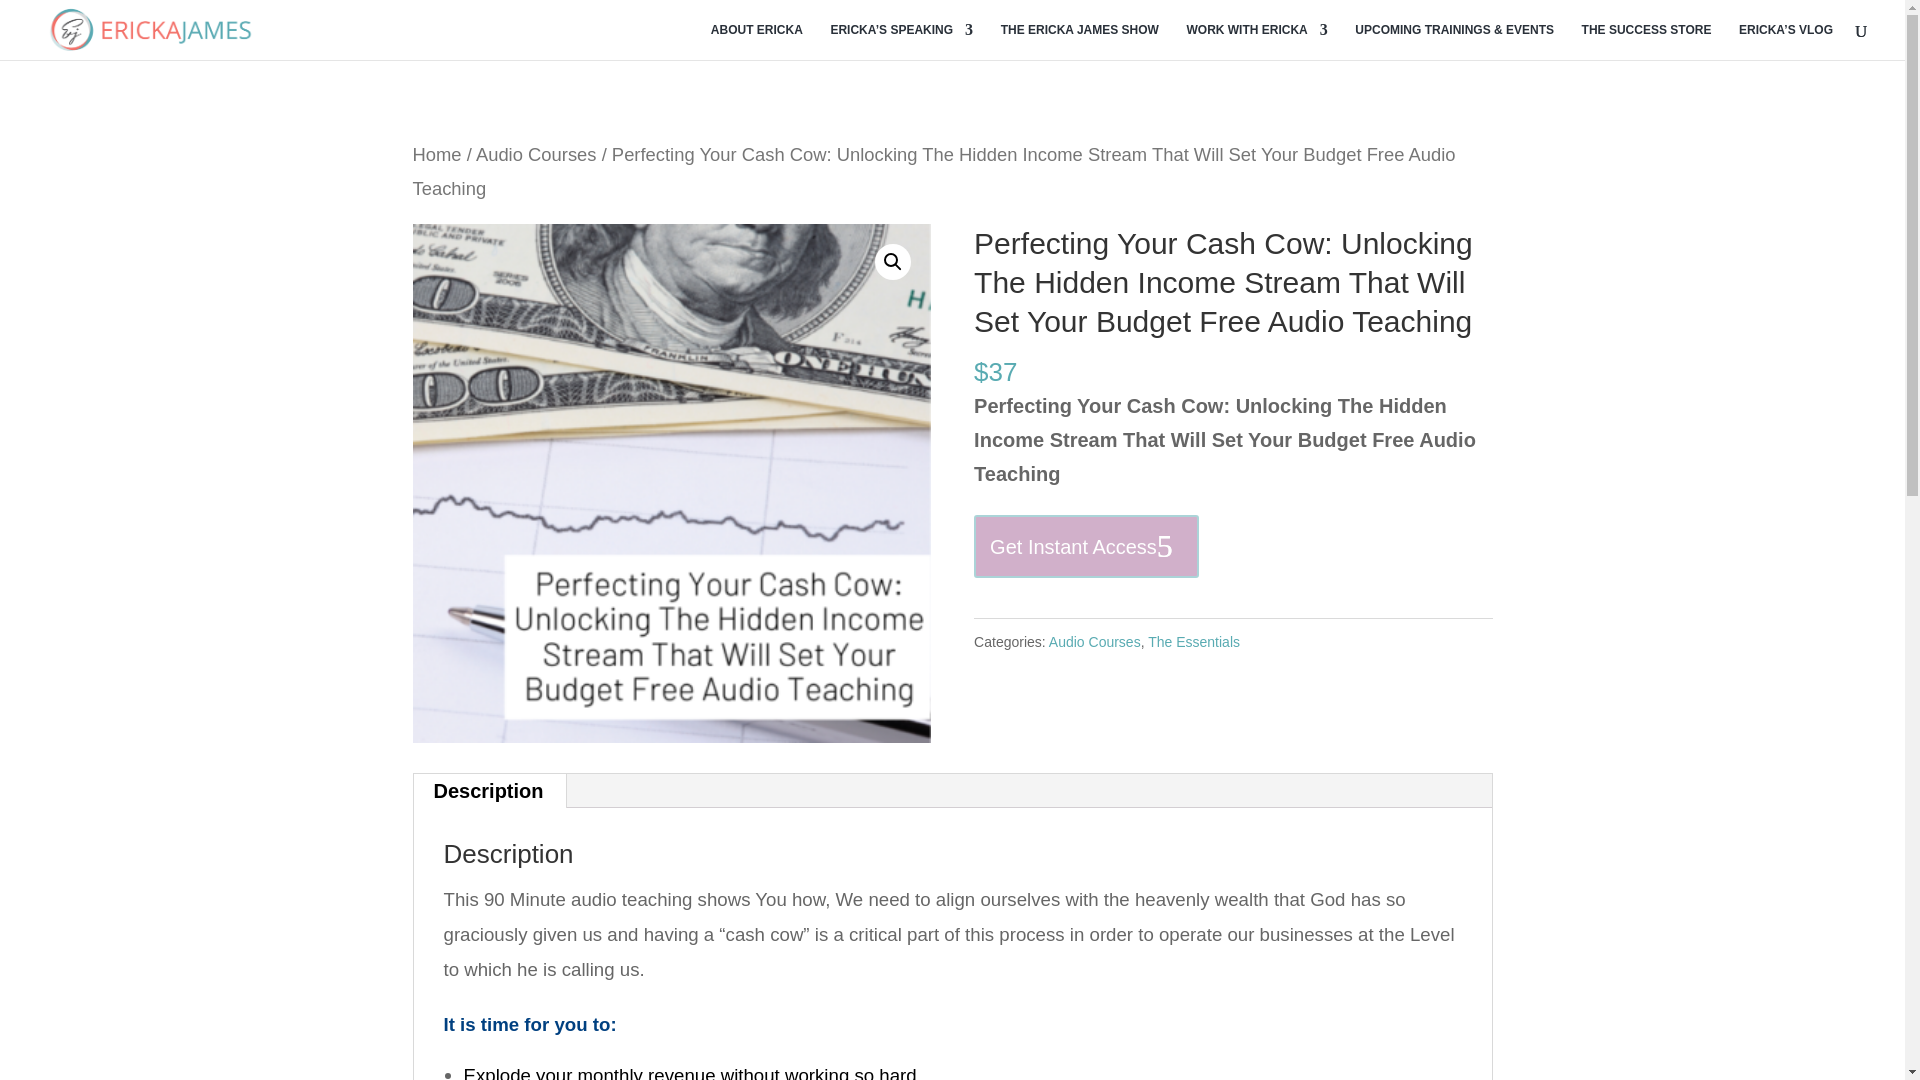  I want to click on THE ERICKA JAMES SHOW, so click(1080, 41).